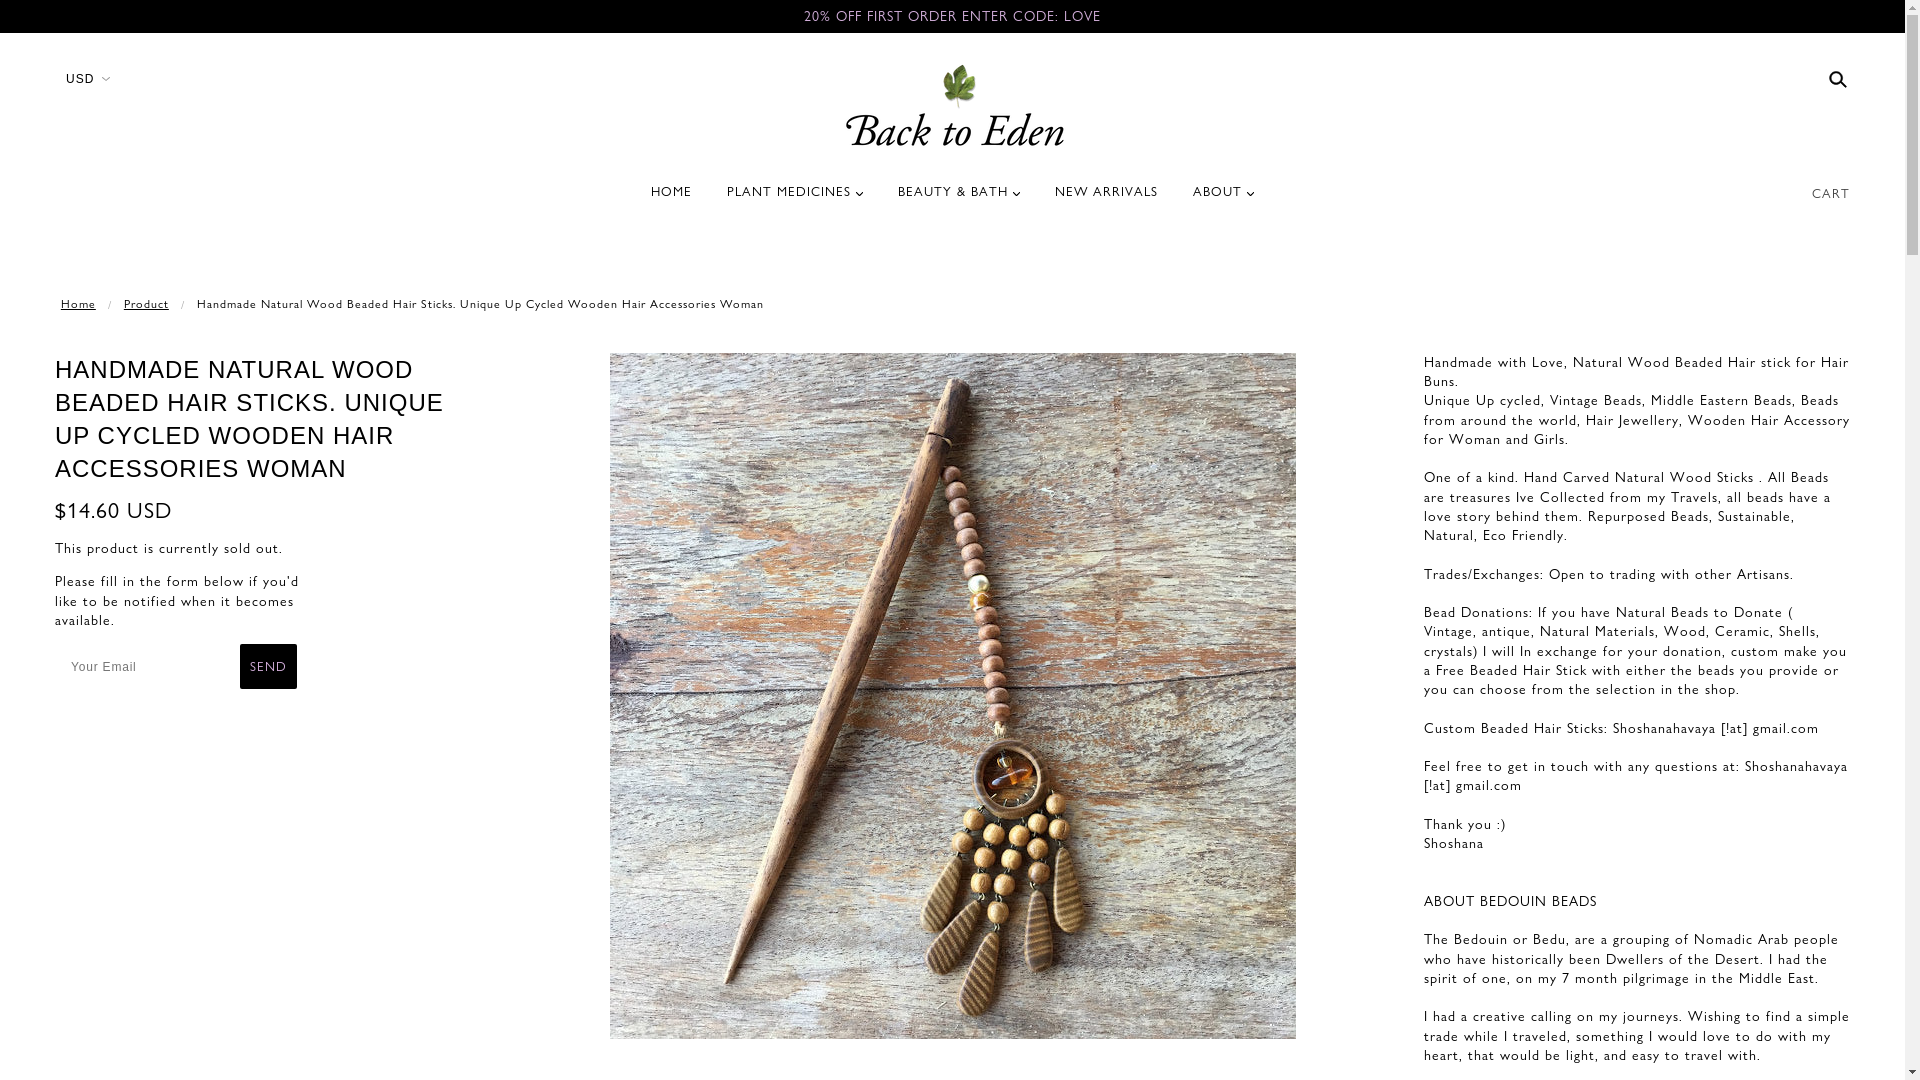 The width and height of the screenshot is (1920, 1080). What do you see at coordinates (1831, 193) in the screenshot?
I see `CART` at bounding box center [1831, 193].